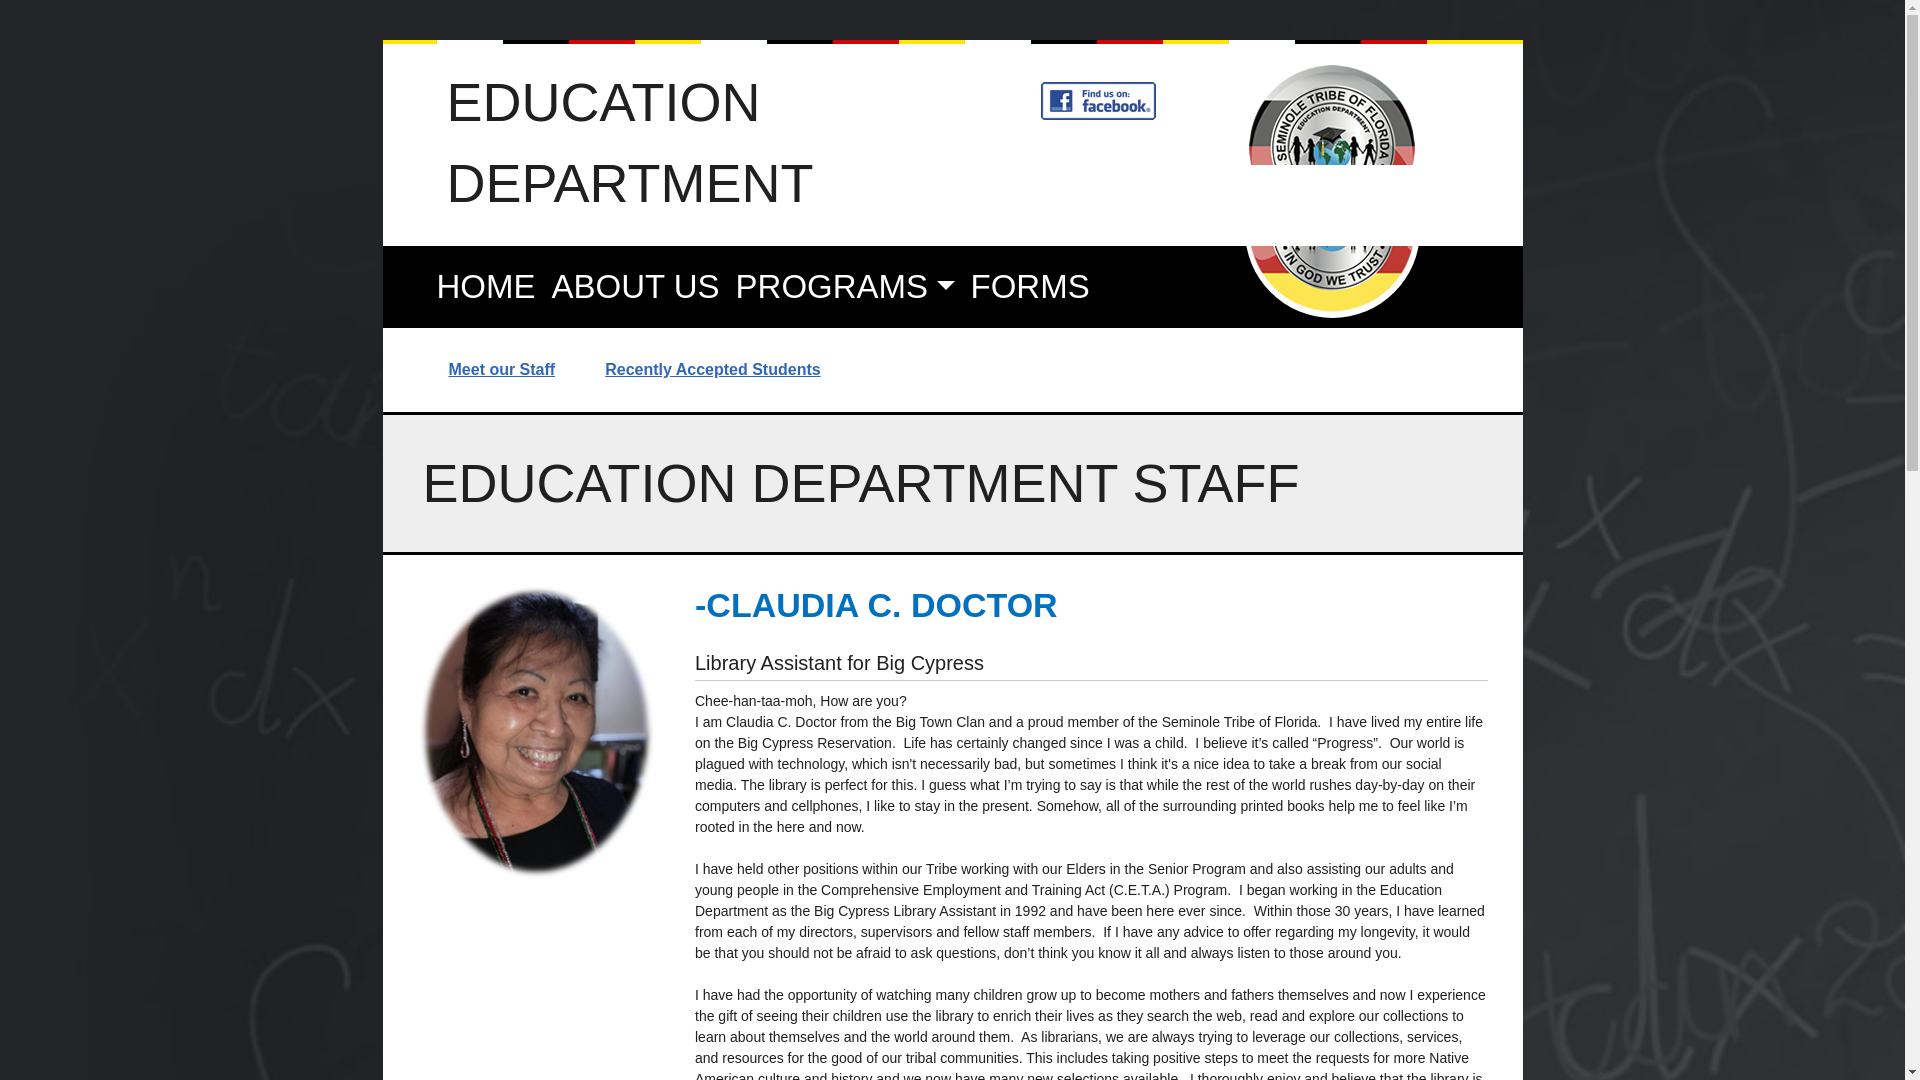 Image resolution: width=1920 pixels, height=1080 pixels. Describe the element at coordinates (526, 370) in the screenshot. I see `Meet our Staff` at that location.